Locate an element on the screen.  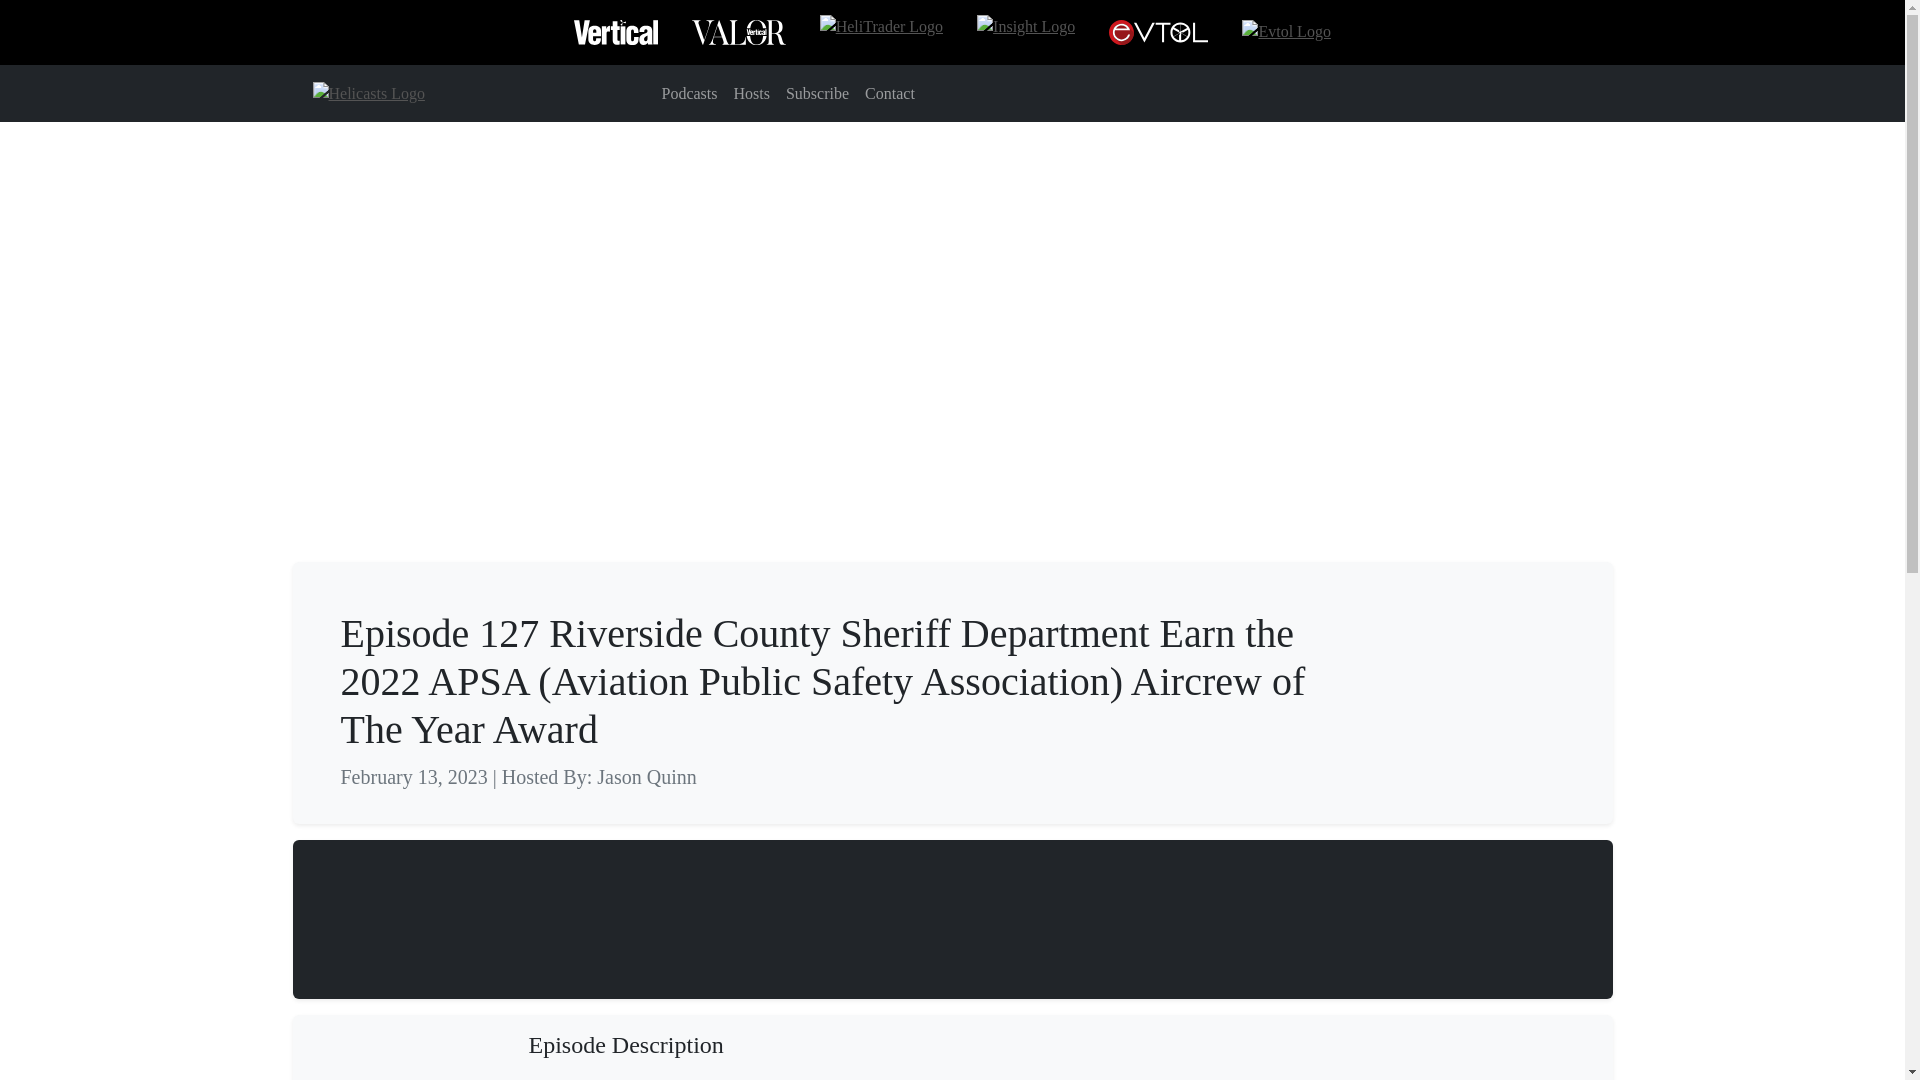
Contact is located at coordinates (890, 94).